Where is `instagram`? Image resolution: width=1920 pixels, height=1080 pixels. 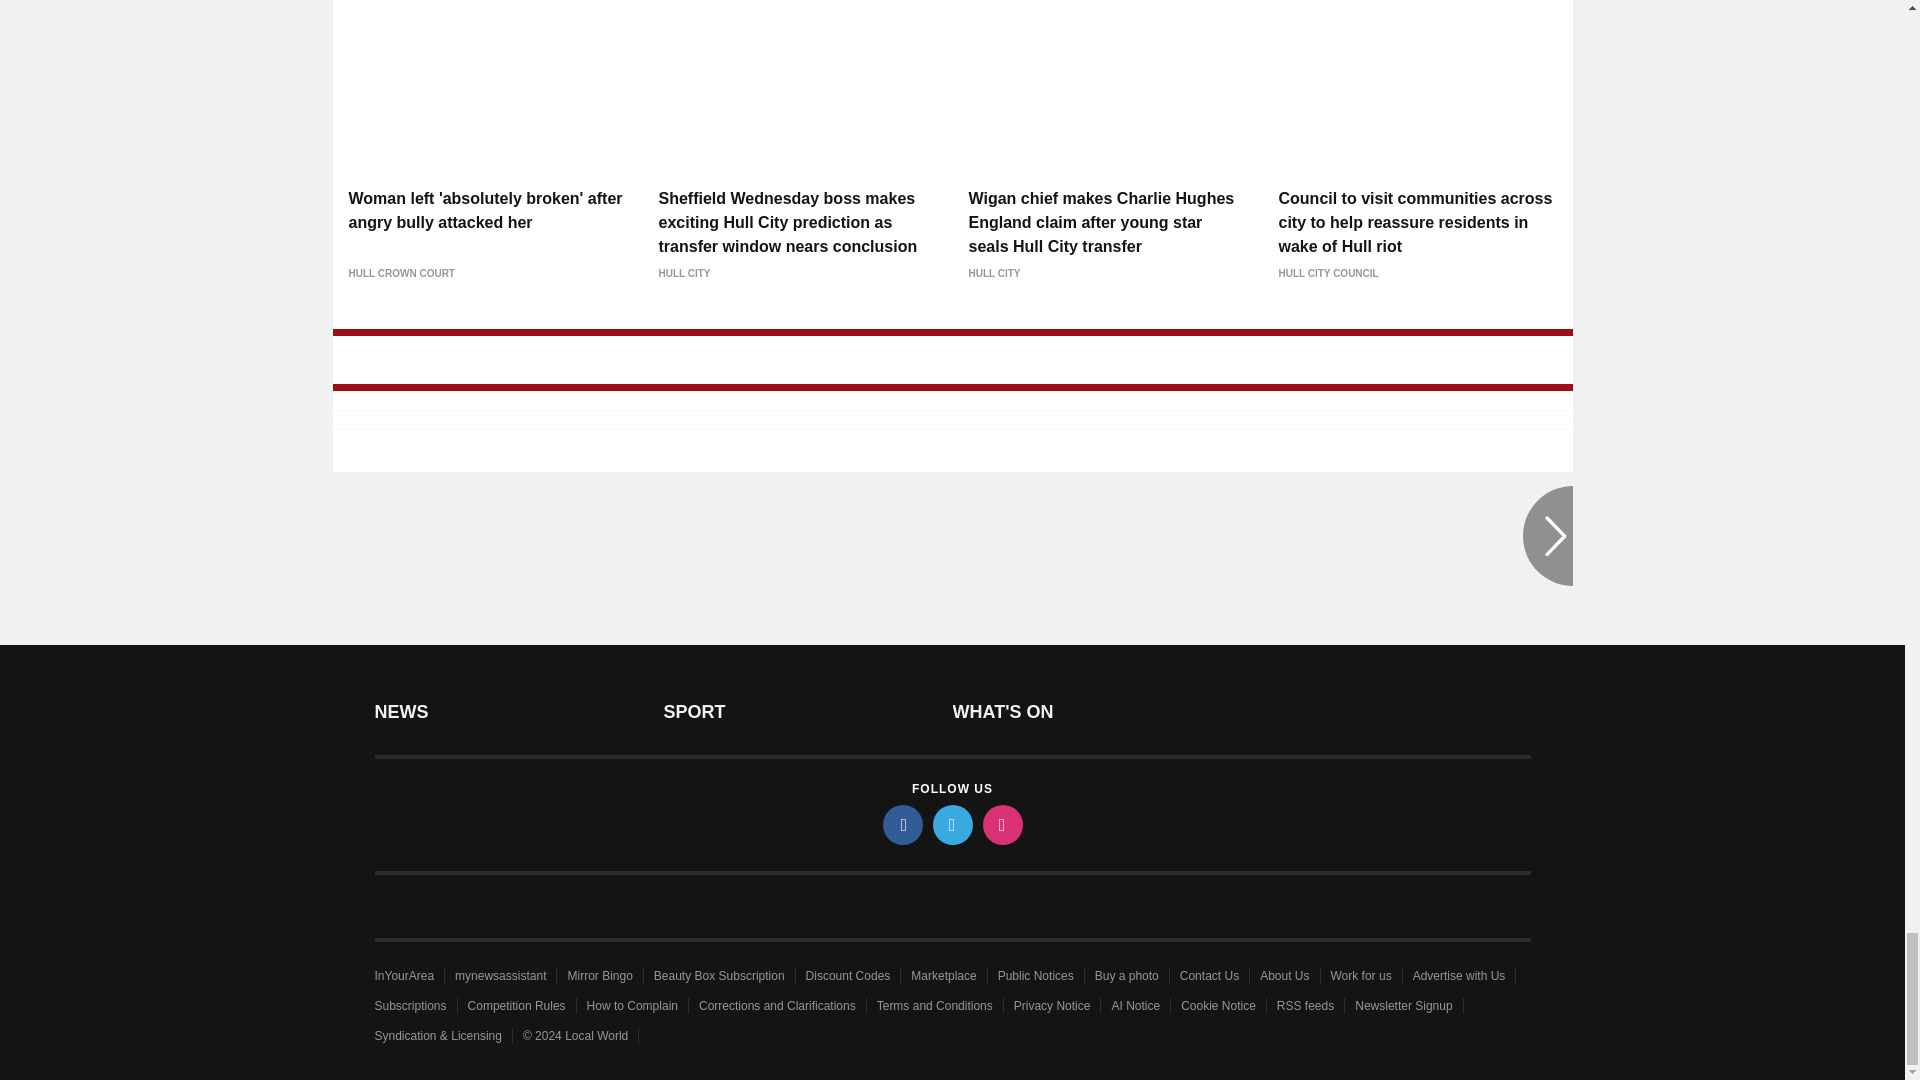 instagram is located at coordinates (1001, 824).